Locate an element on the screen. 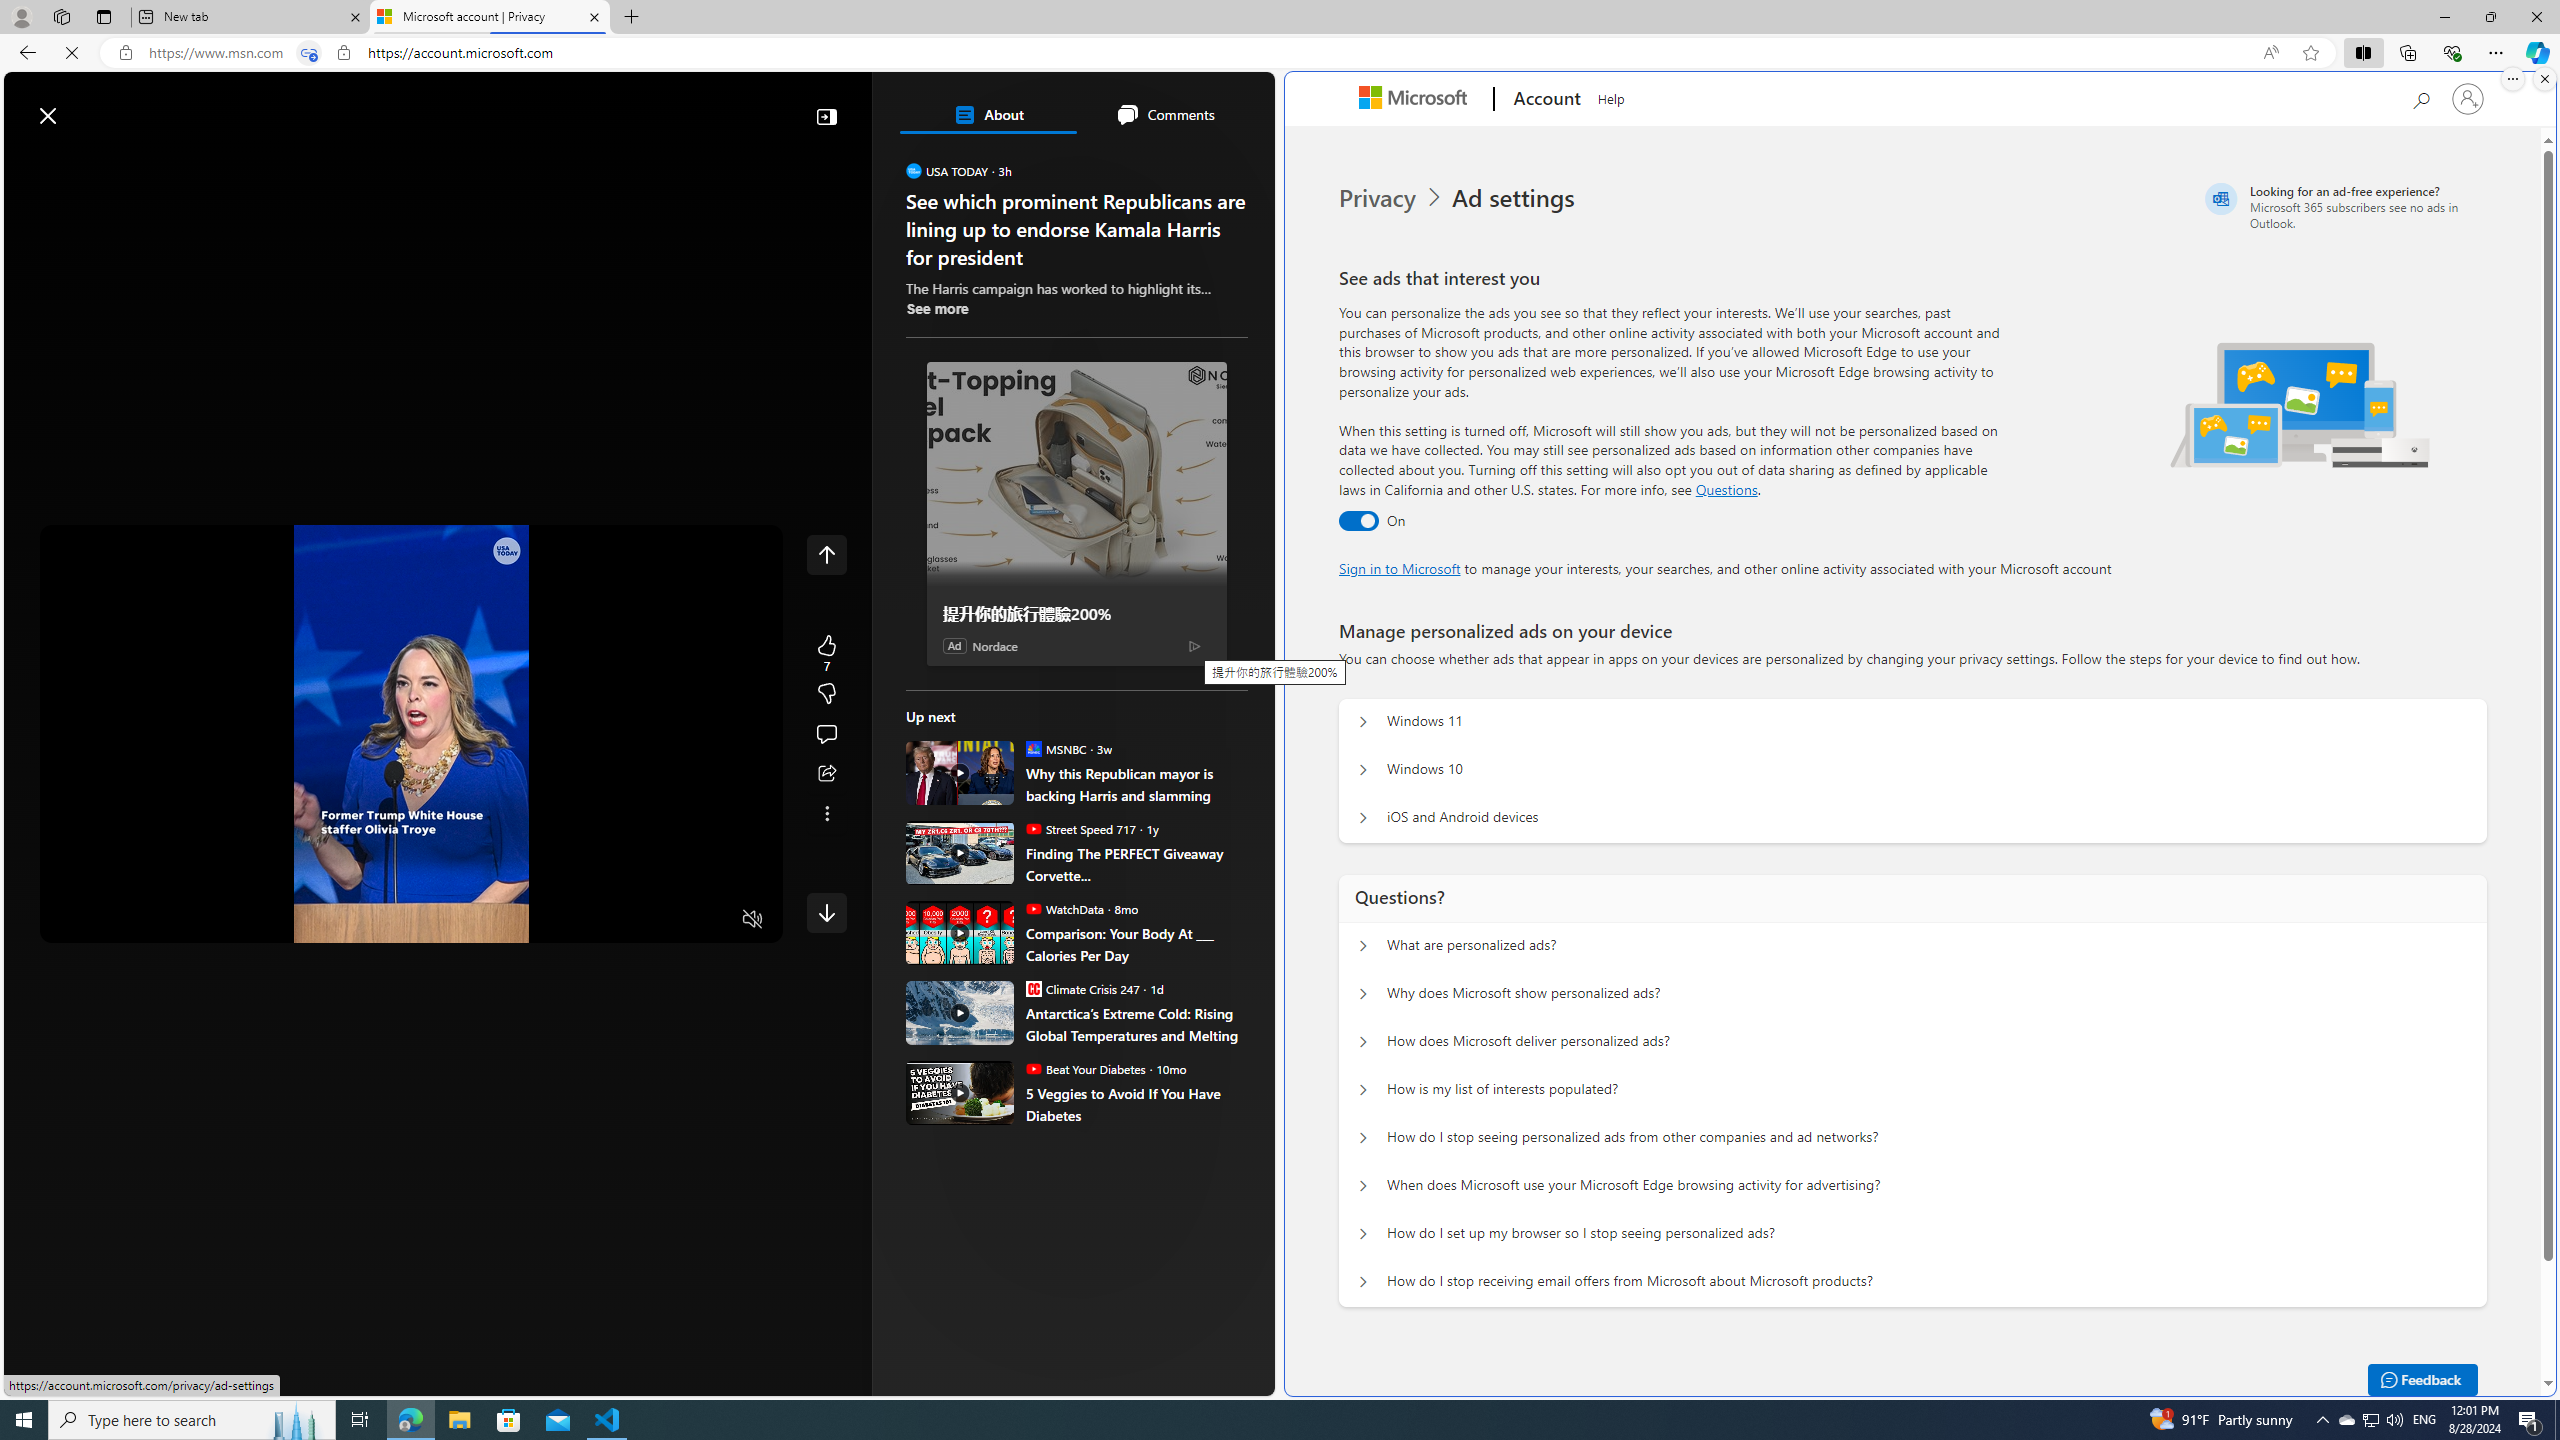 The height and width of the screenshot is (1440, 2560). Personalize is located at coordinates (1195, 163).